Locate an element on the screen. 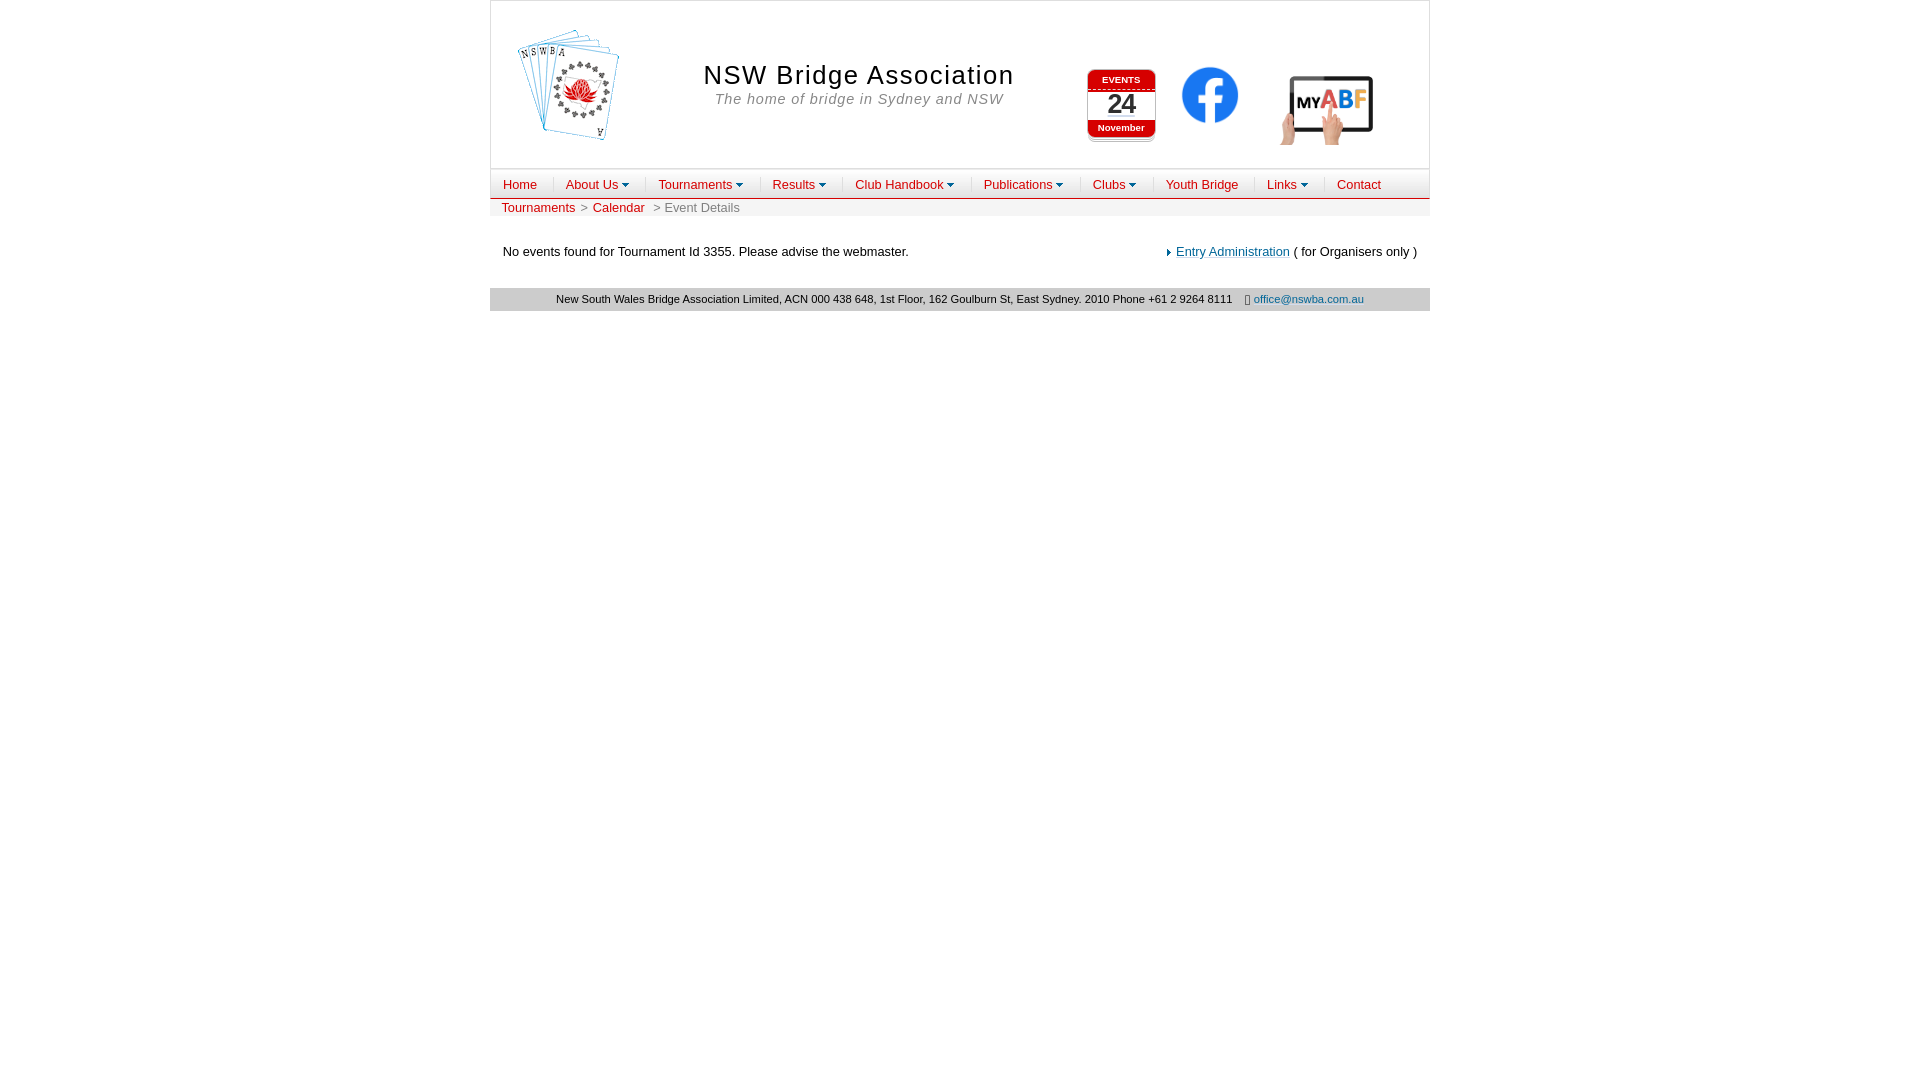 This screenshot has width=1920, height=1080. Youth Bridge is located at coordinates (1202, 184).